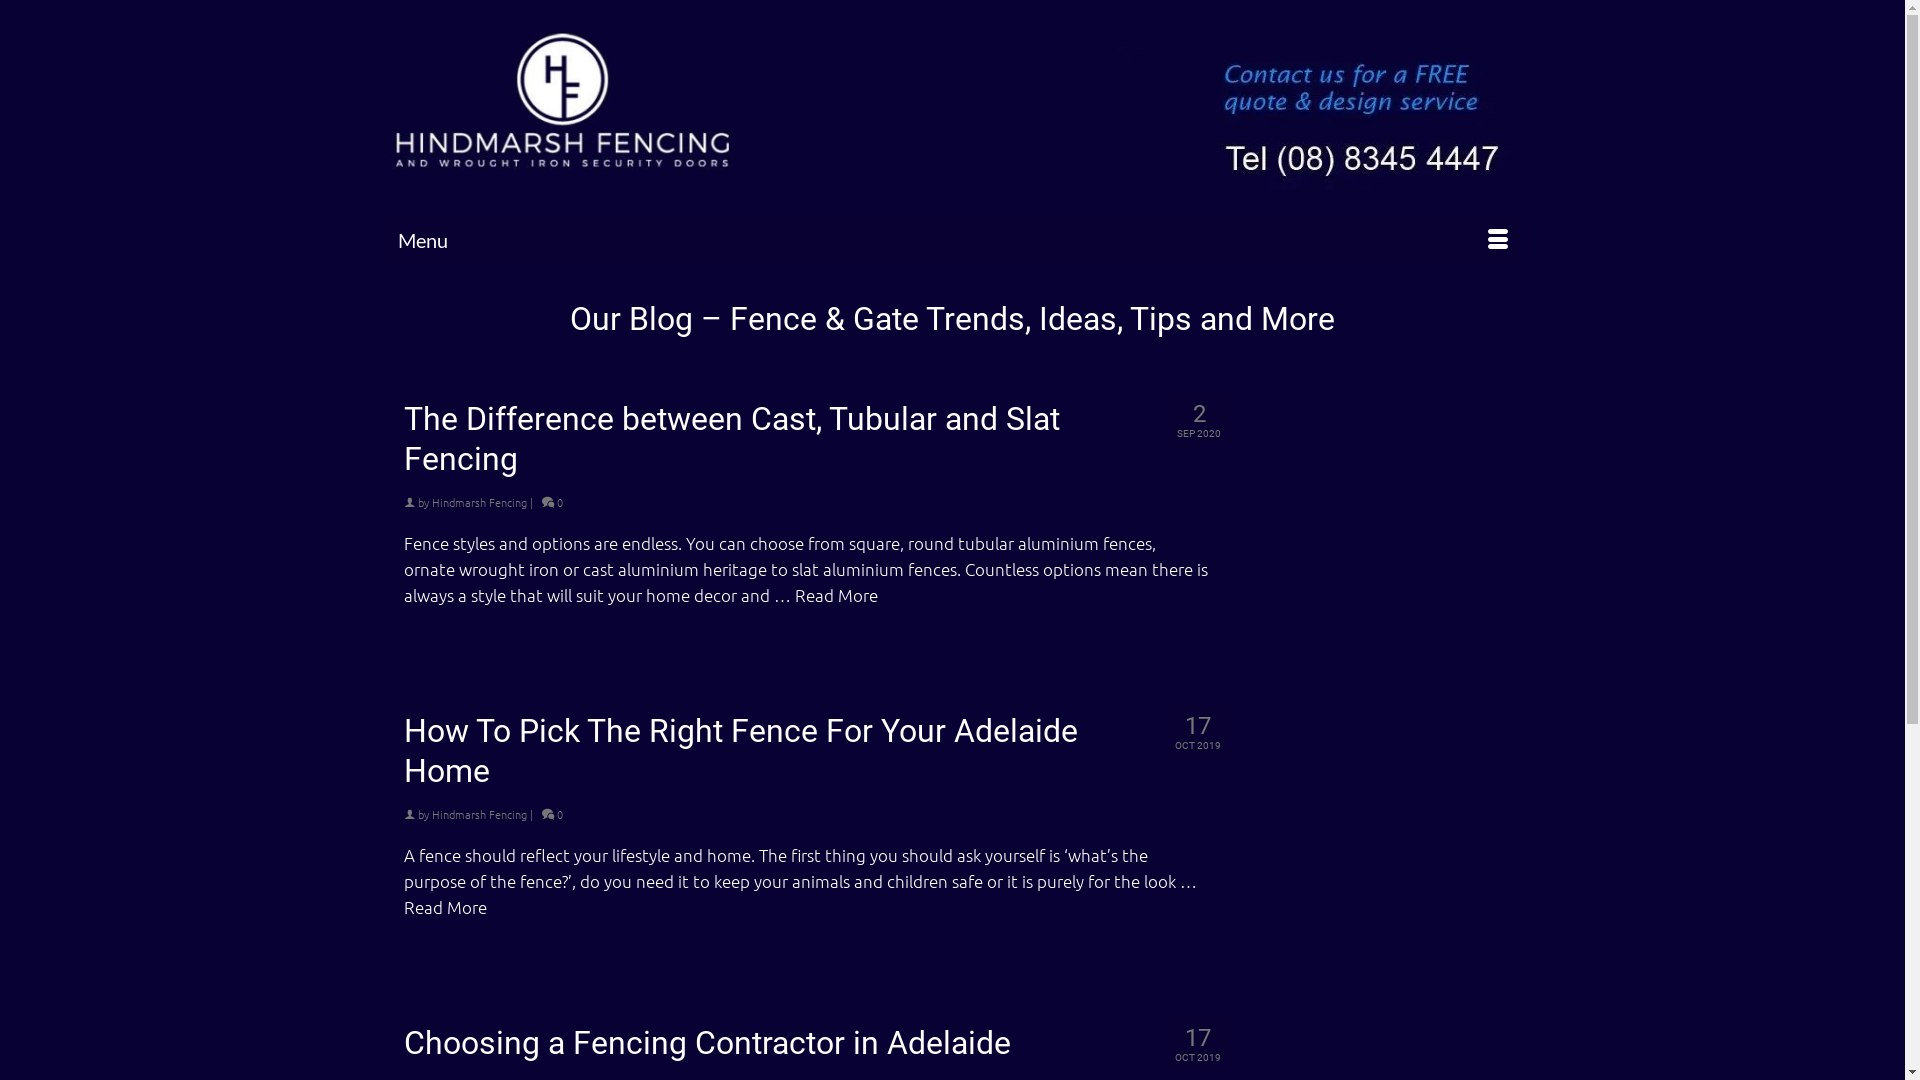 This screenshot has width=1920, height=1080. Describe the element at coordinates (952, 240) in the screenshot. I see `Menu` at that location.